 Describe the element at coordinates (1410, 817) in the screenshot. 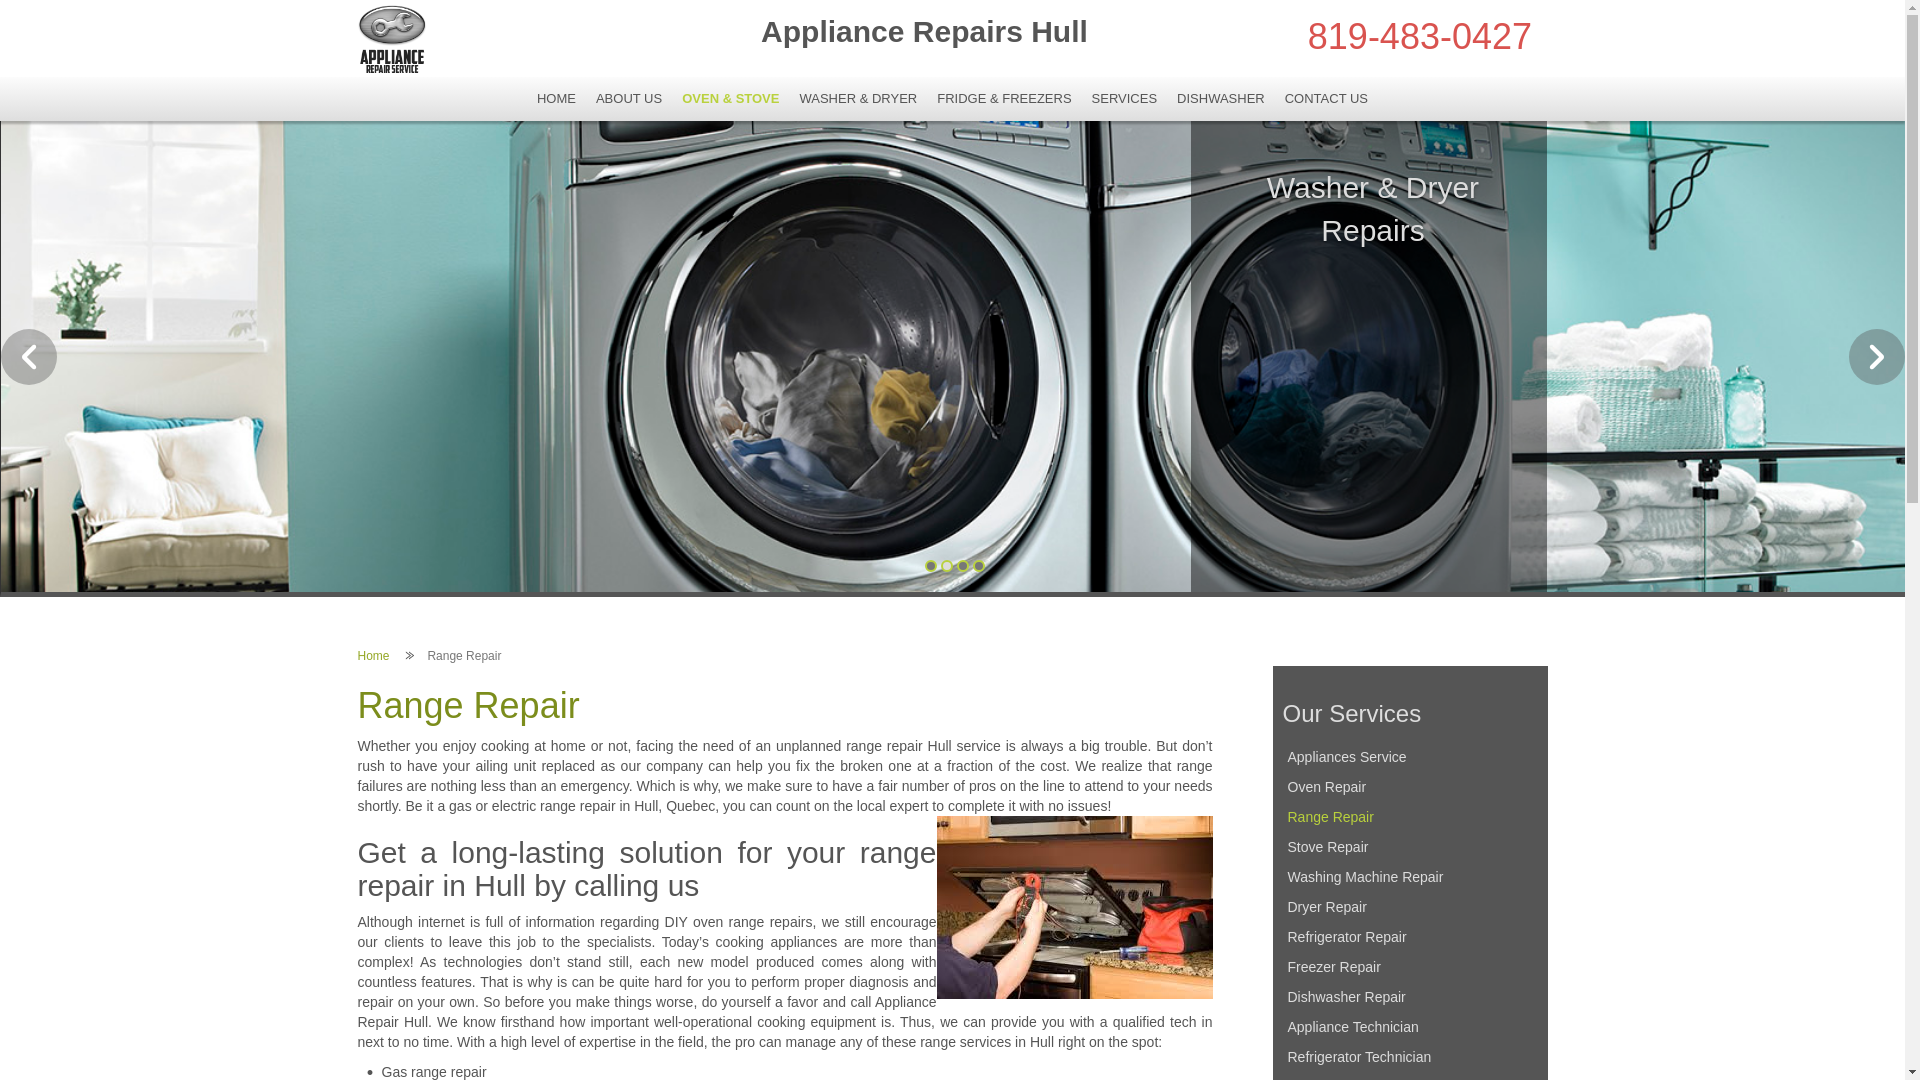

I see `Range Repair` at that location.